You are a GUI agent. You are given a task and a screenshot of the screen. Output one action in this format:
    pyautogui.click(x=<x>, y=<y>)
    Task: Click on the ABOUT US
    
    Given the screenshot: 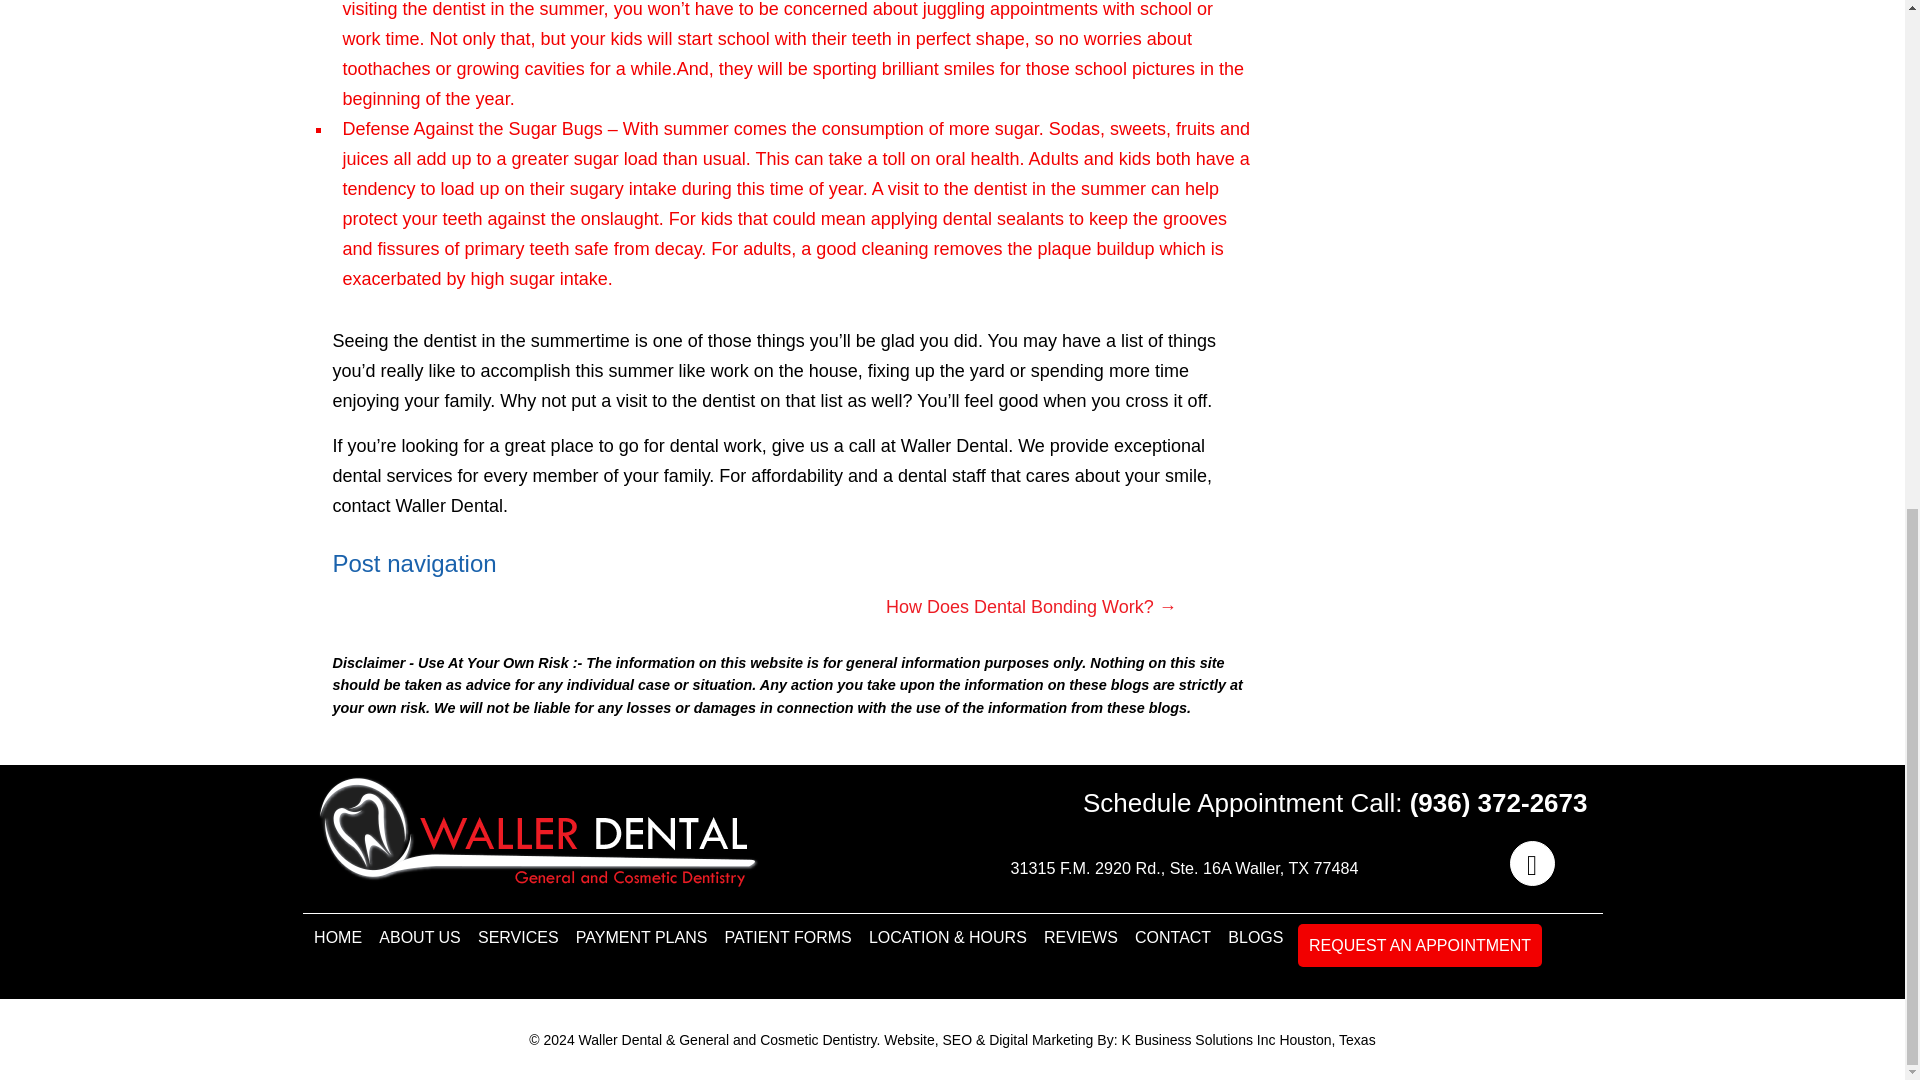 What is the action you would take?
    pyautogui.click(x=420, y=934)
    